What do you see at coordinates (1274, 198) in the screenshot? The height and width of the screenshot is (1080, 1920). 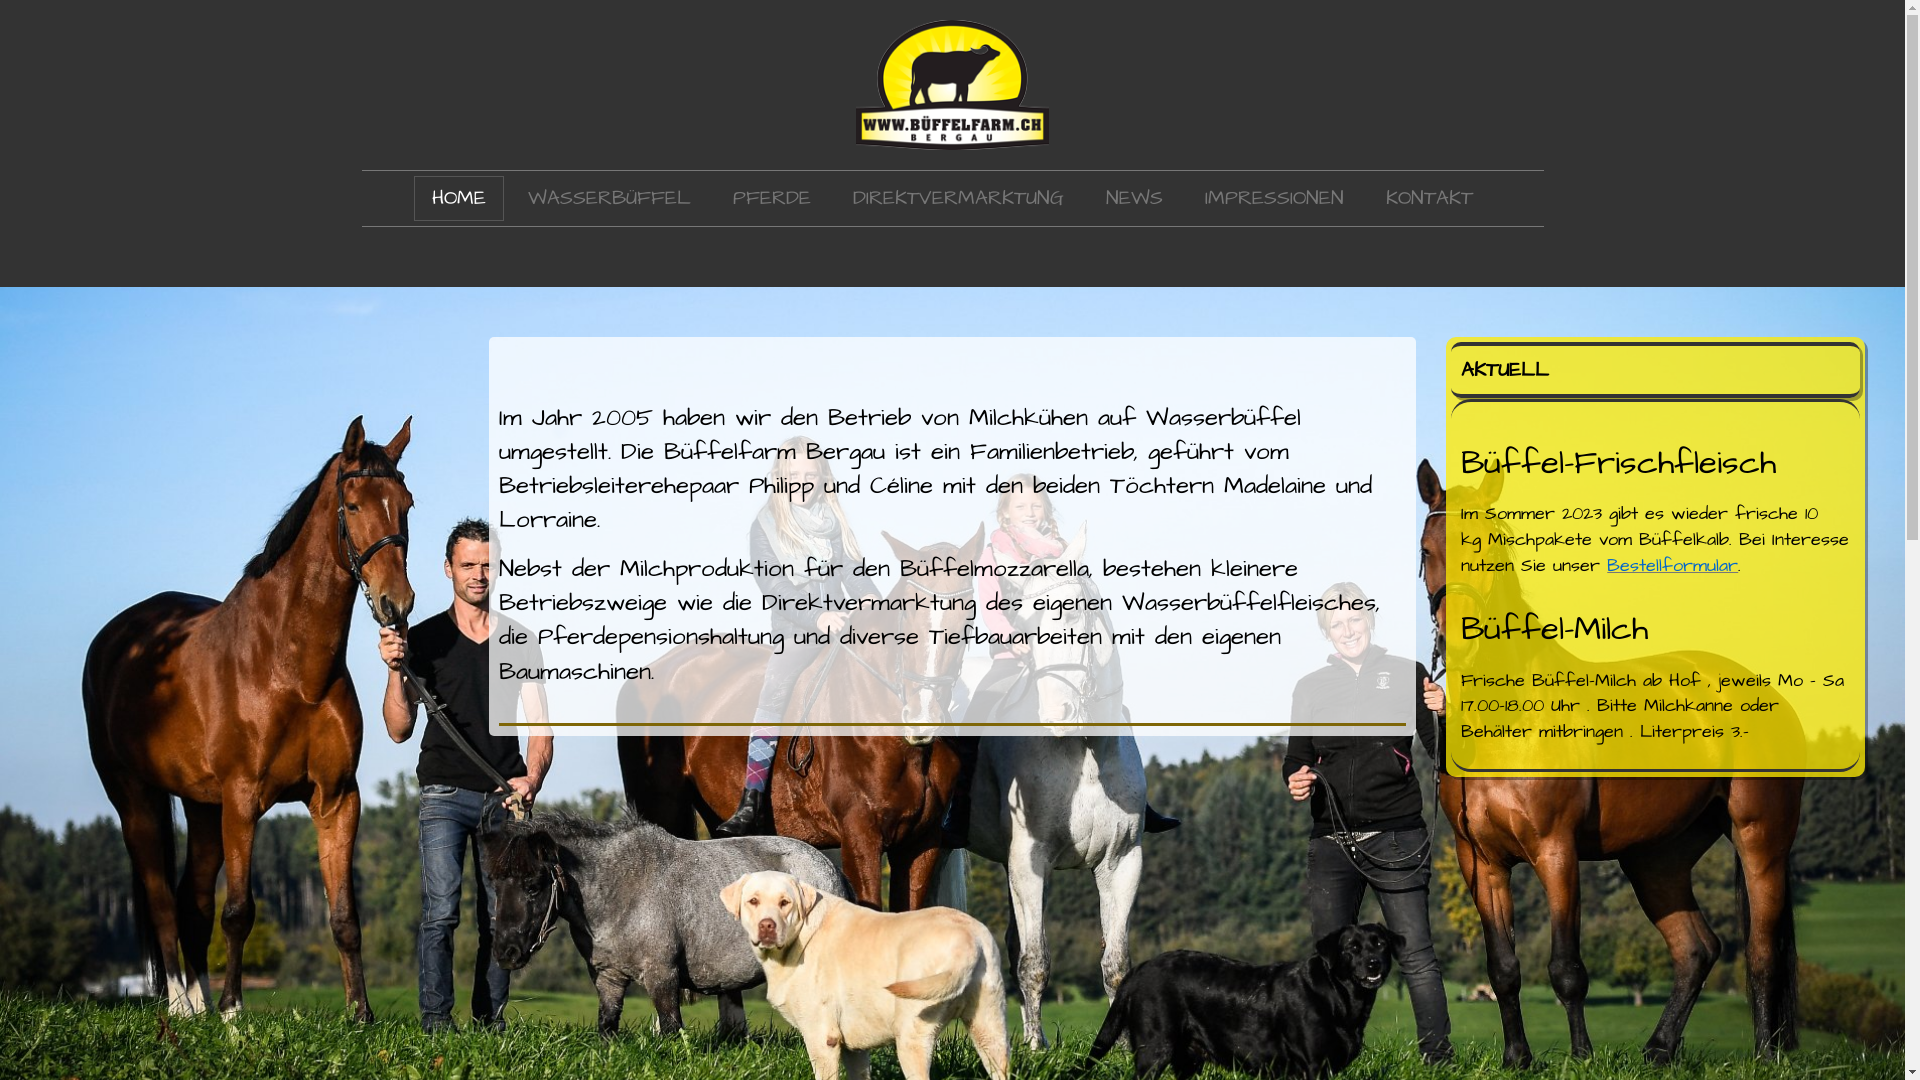 I see `IMPRESSIONEN` at bounding box center [1274, 198].